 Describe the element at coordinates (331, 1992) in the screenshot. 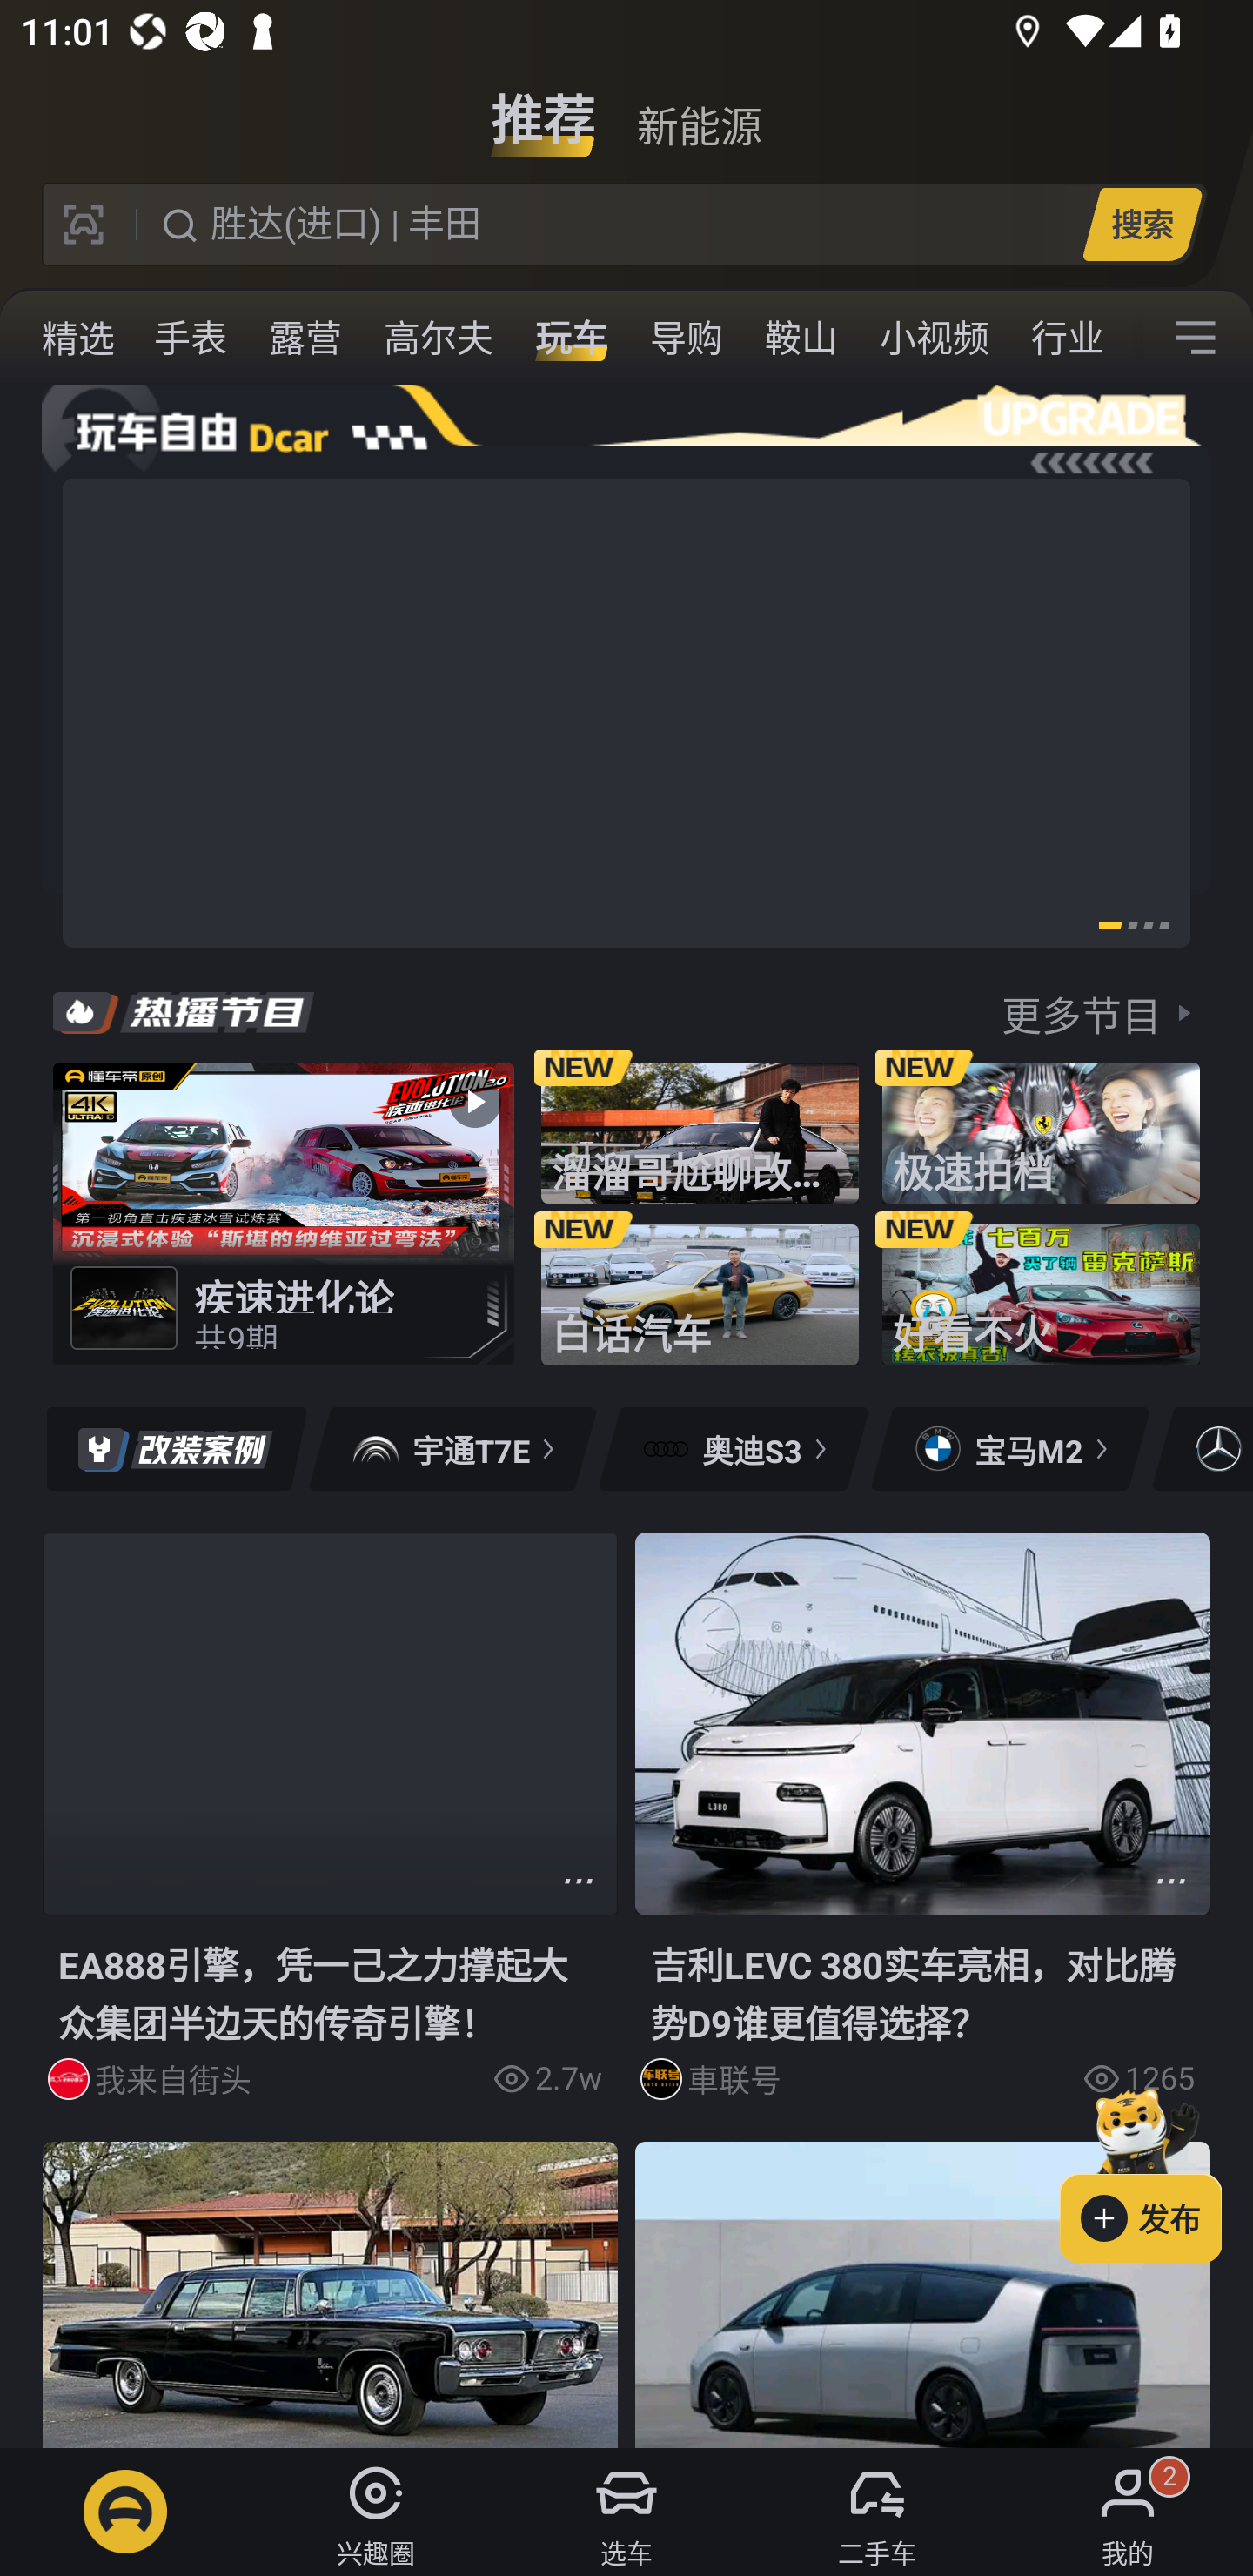

I see `EA888引擎，凭一己之力撑起大众集团半边天的传奇引擎！` at that location.